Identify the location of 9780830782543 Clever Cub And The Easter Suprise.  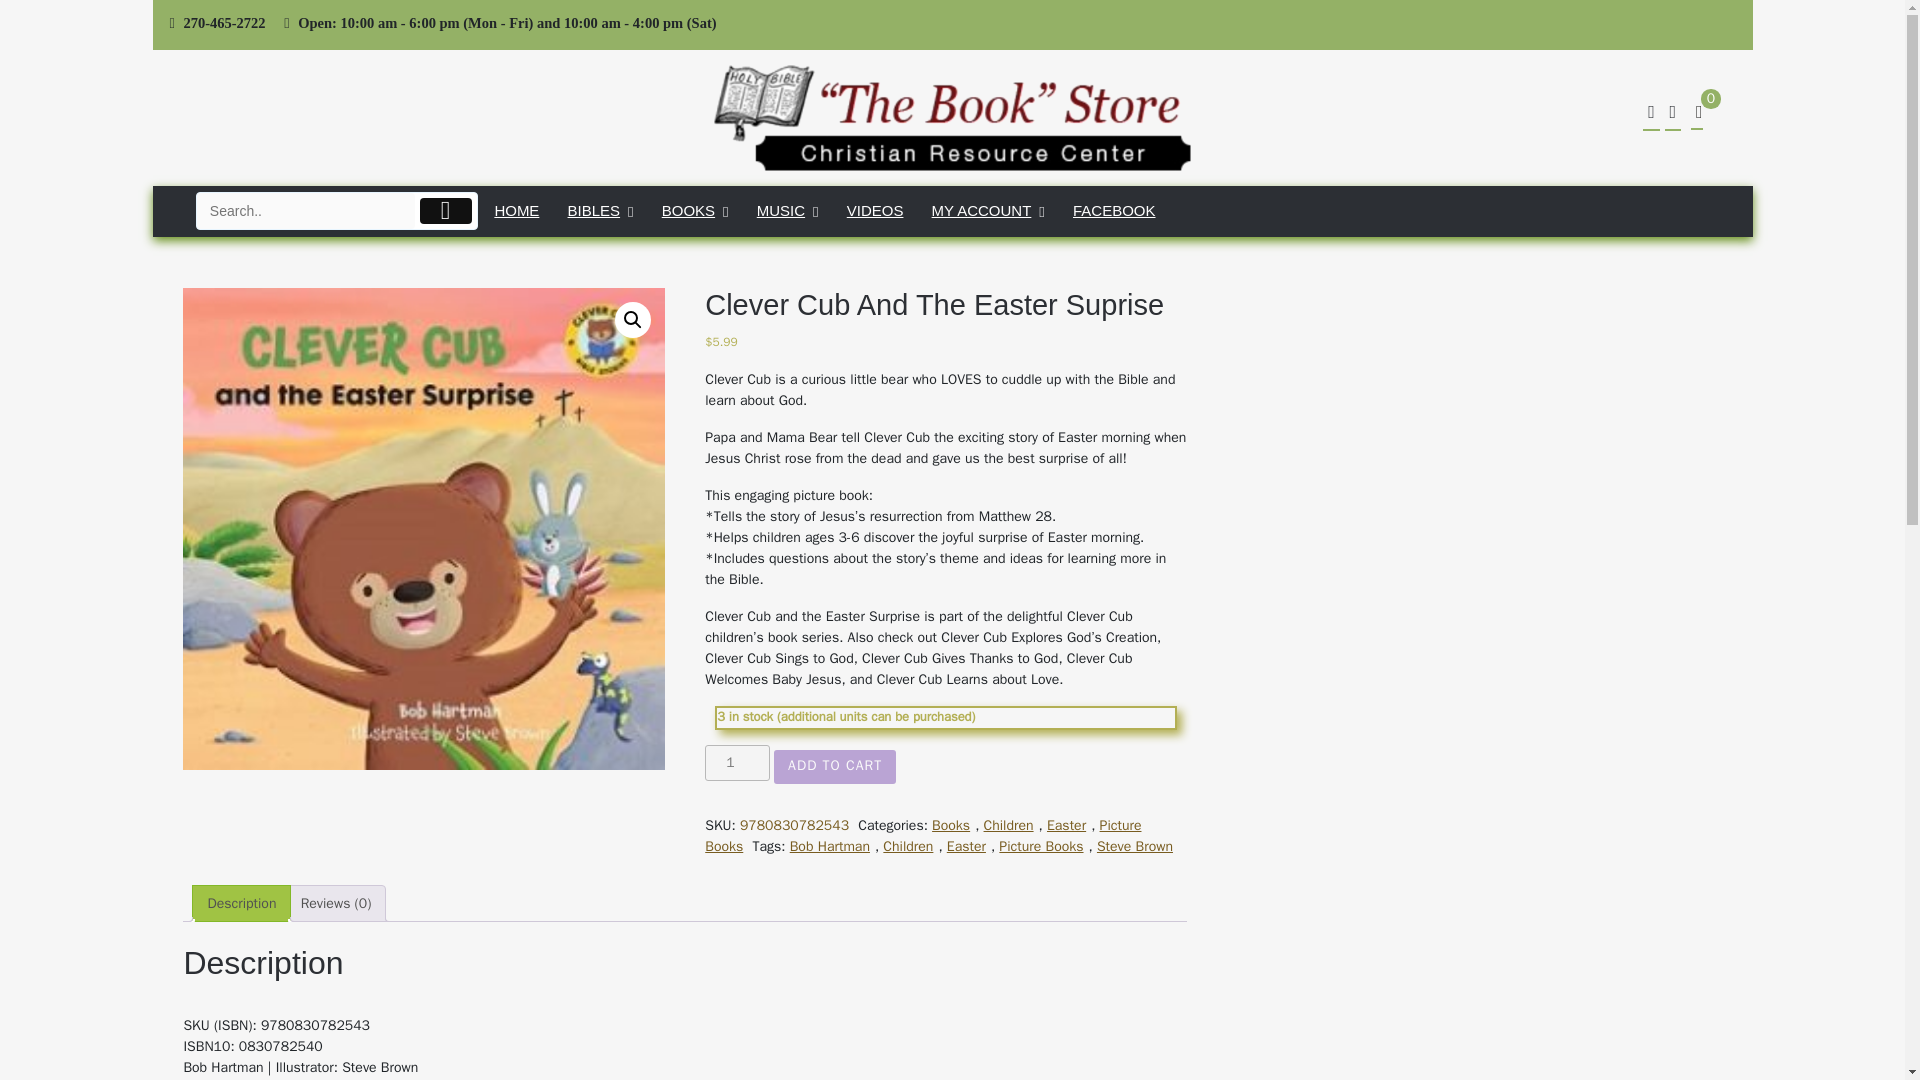
(423, 529).